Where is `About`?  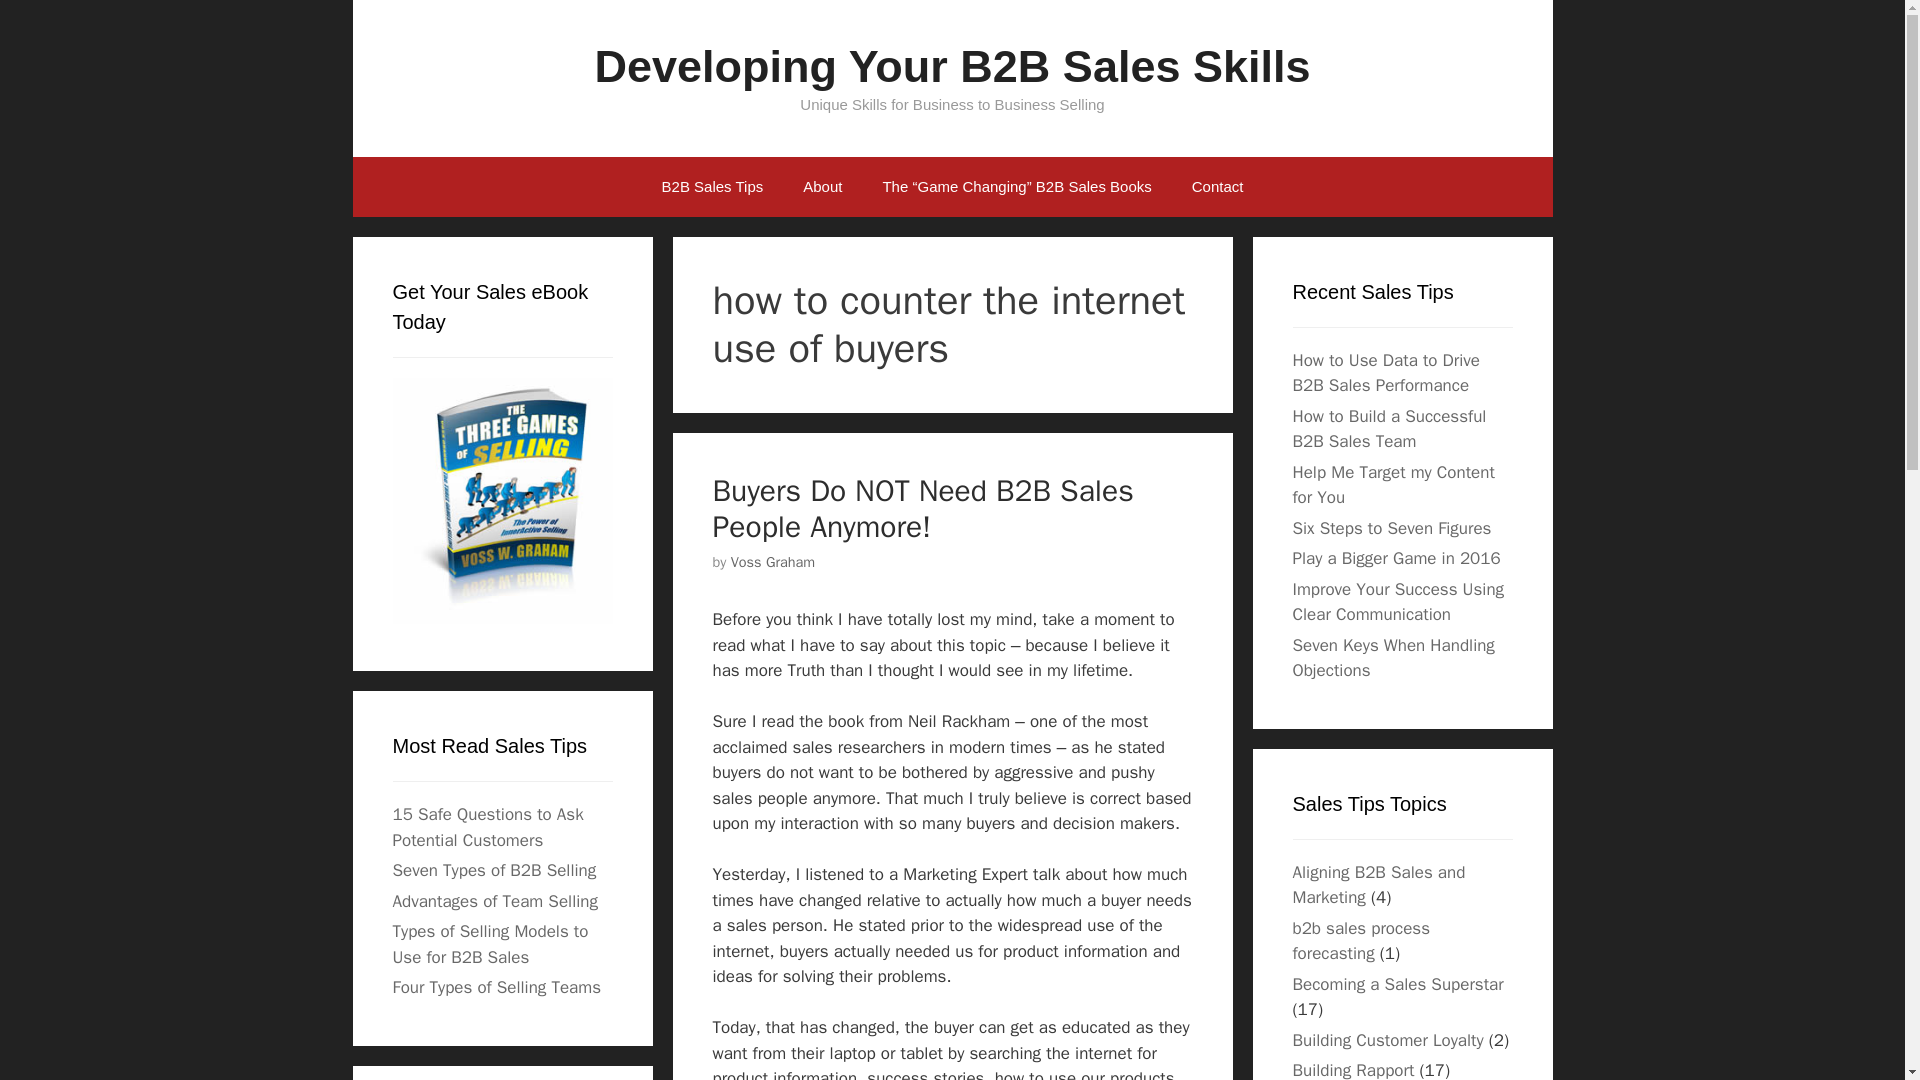
About is located at coordinates (822, 186).